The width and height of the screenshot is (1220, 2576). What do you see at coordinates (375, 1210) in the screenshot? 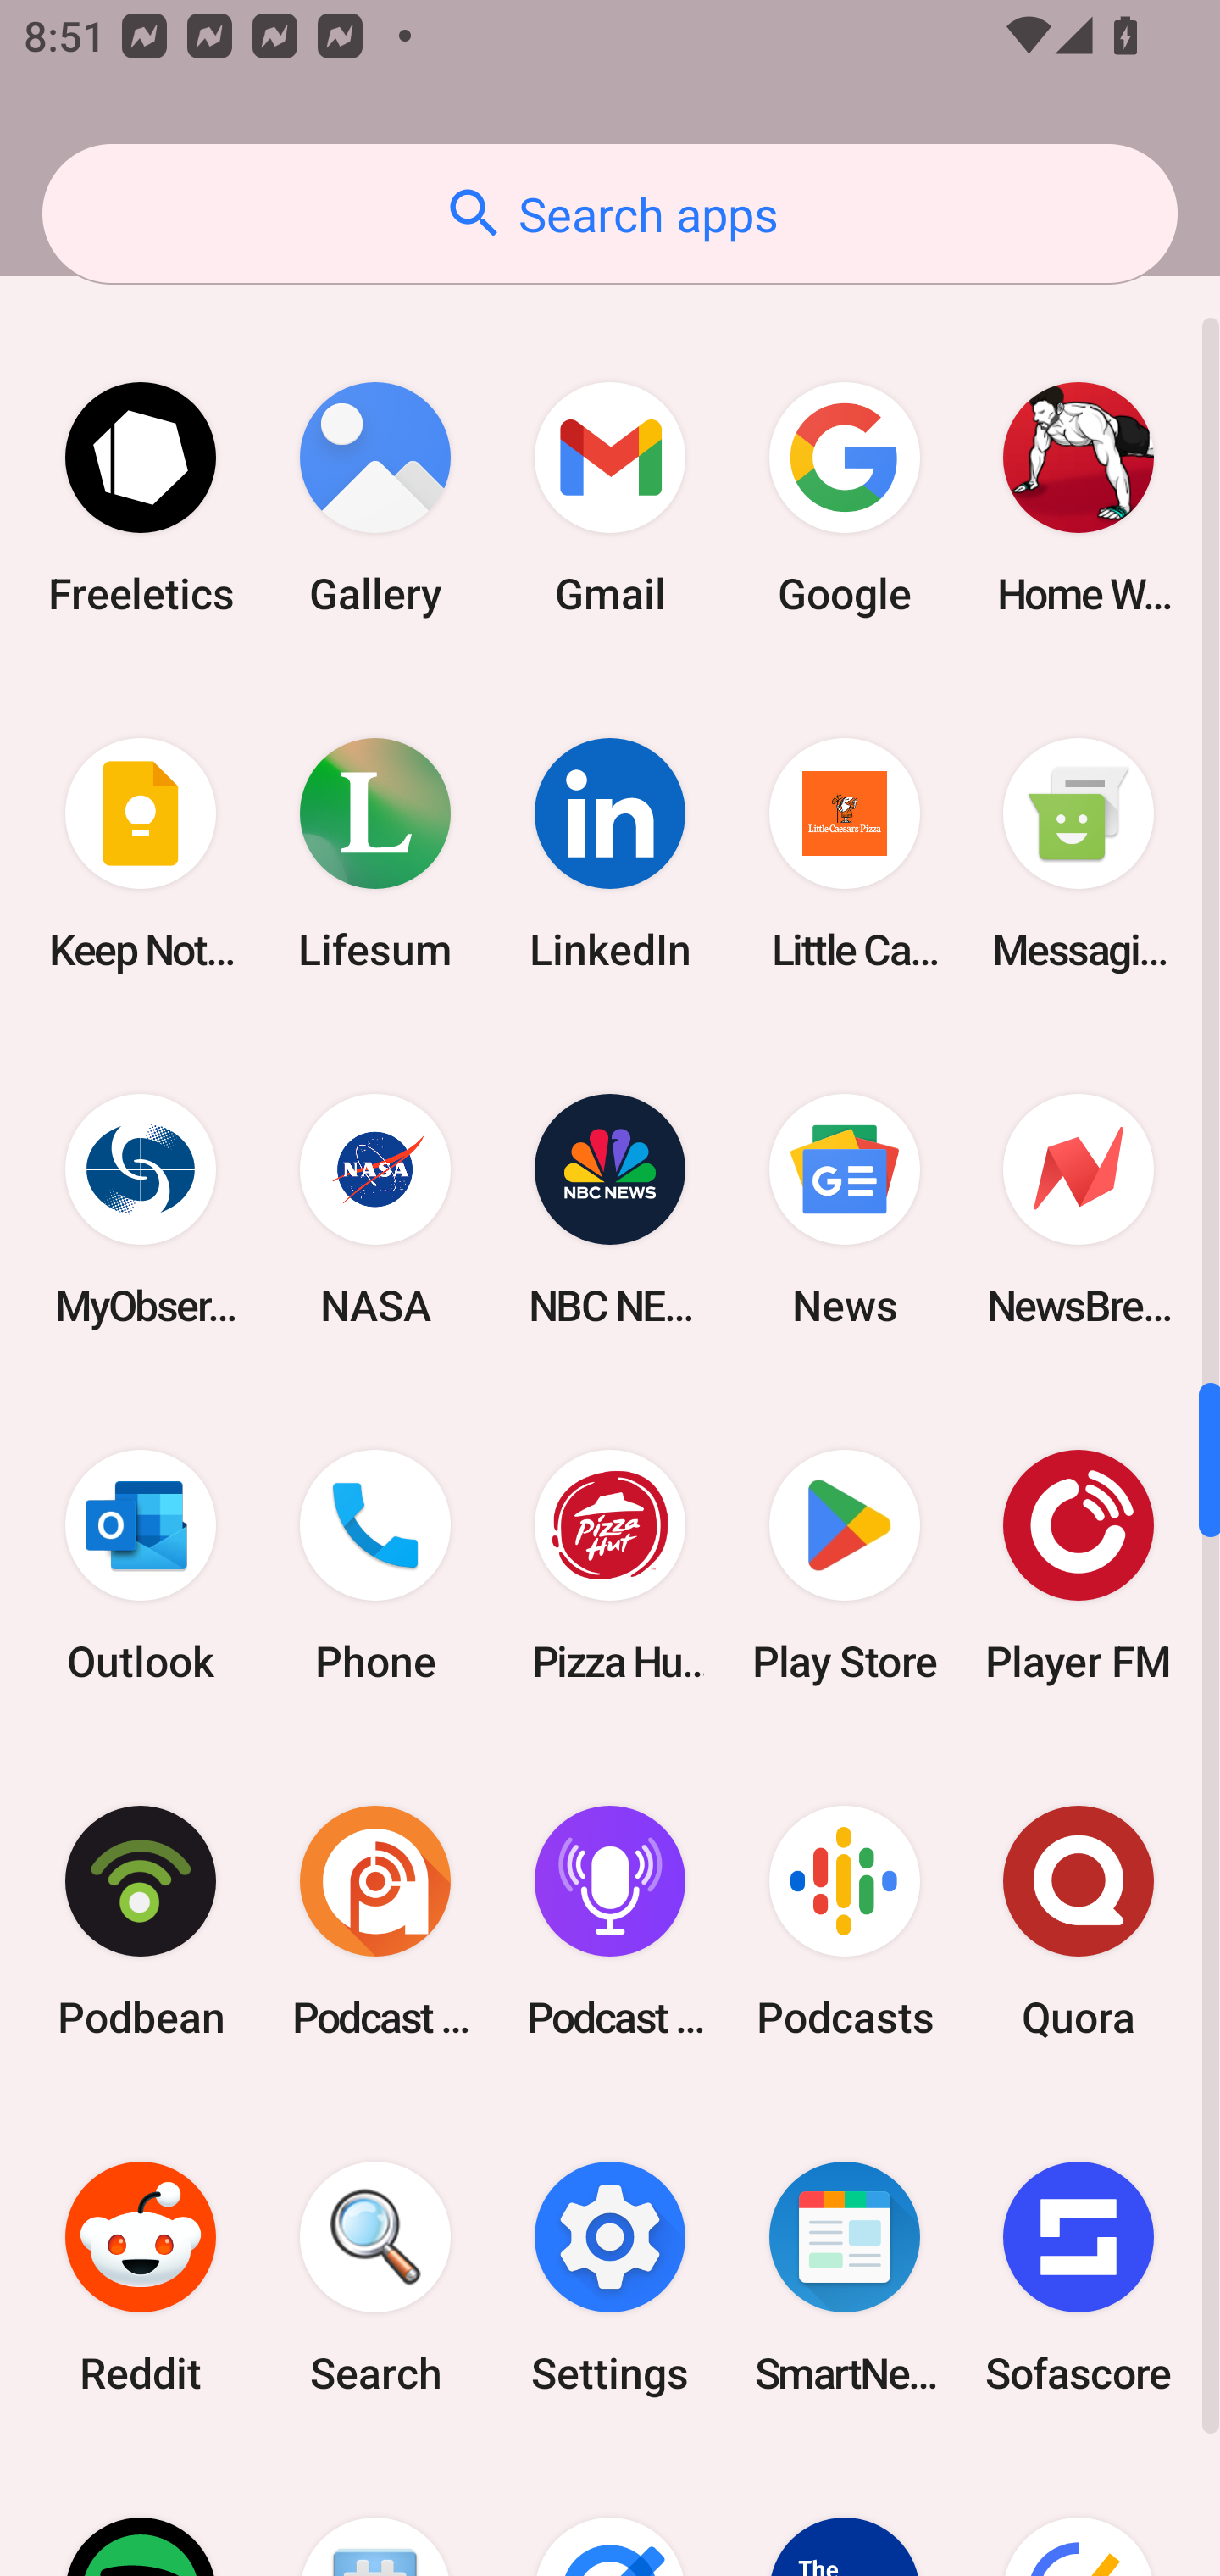
I see `NASA` at bounding box center [375, 1210].